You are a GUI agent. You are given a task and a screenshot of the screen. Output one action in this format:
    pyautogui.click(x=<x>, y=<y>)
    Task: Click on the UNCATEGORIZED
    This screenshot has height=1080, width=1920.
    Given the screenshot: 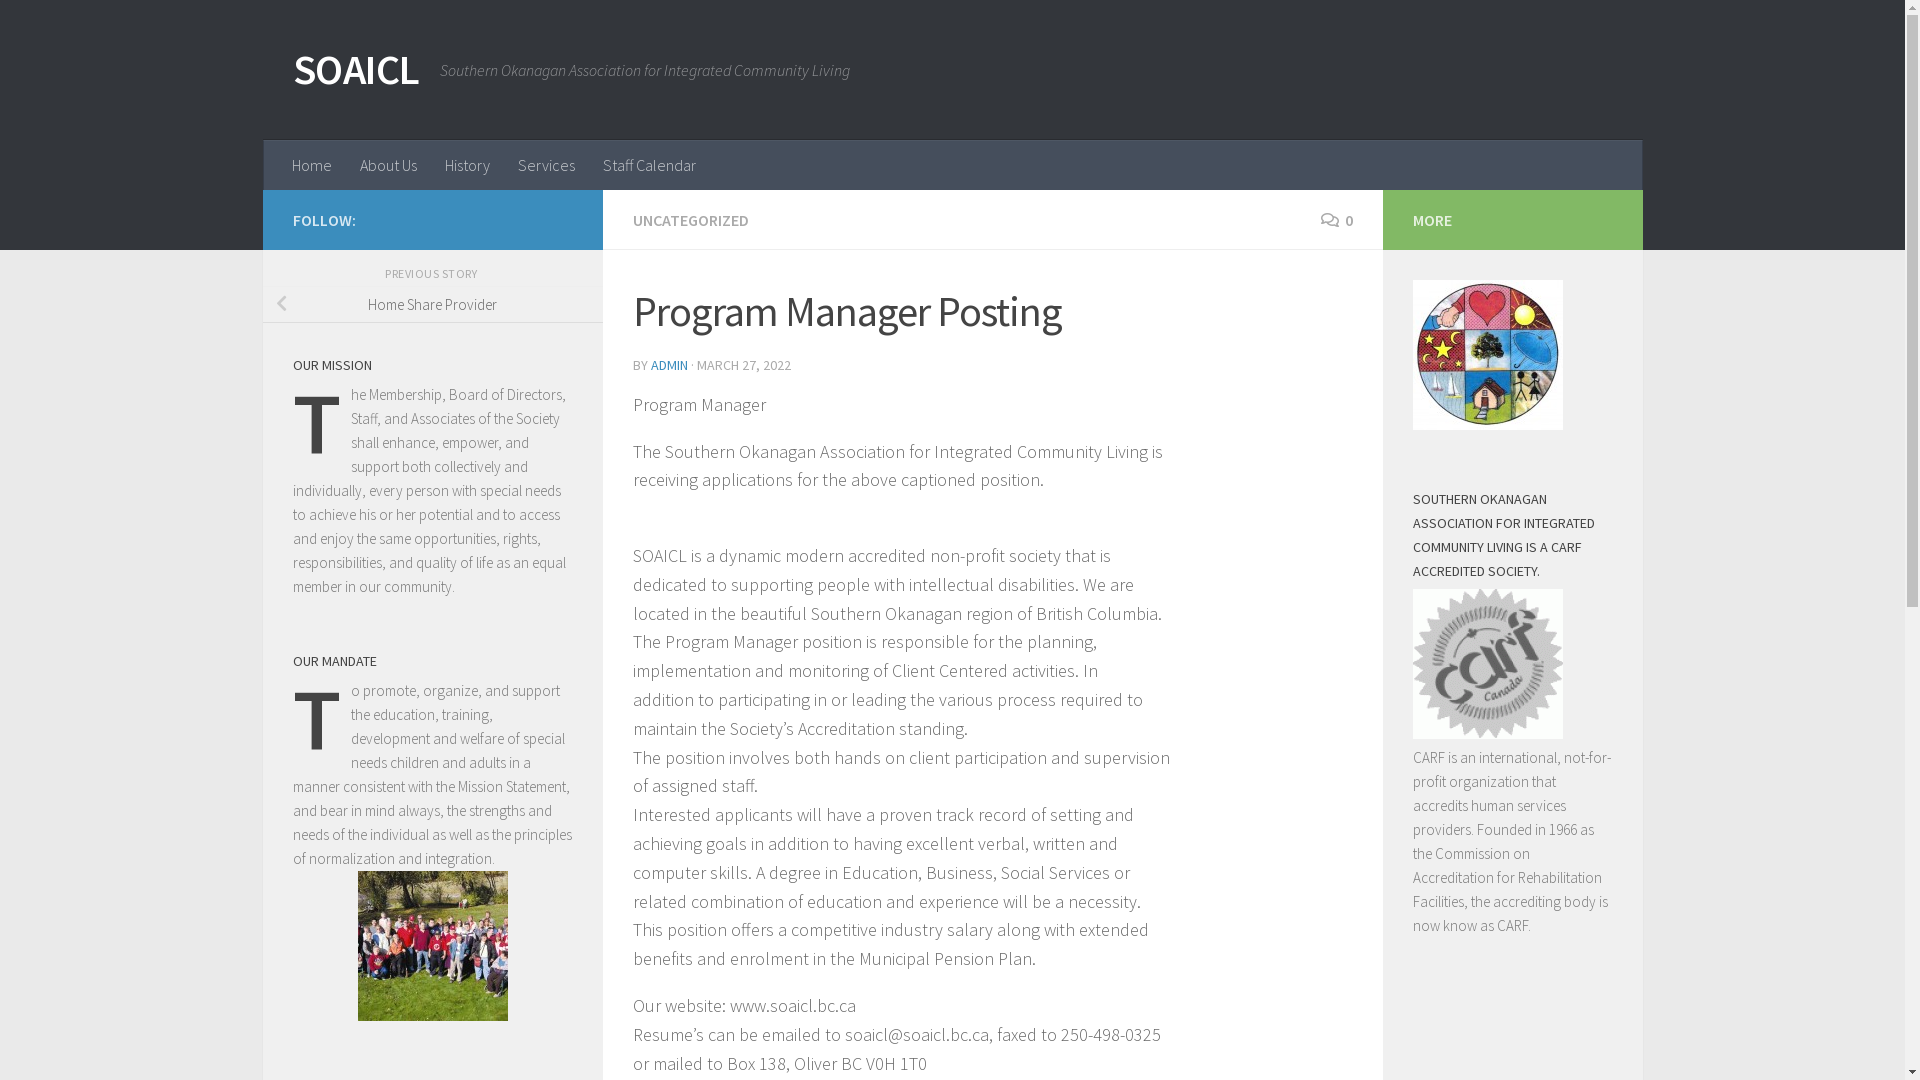 What is the action you would take?
    pyautogui.click(x=690, y=220)
    